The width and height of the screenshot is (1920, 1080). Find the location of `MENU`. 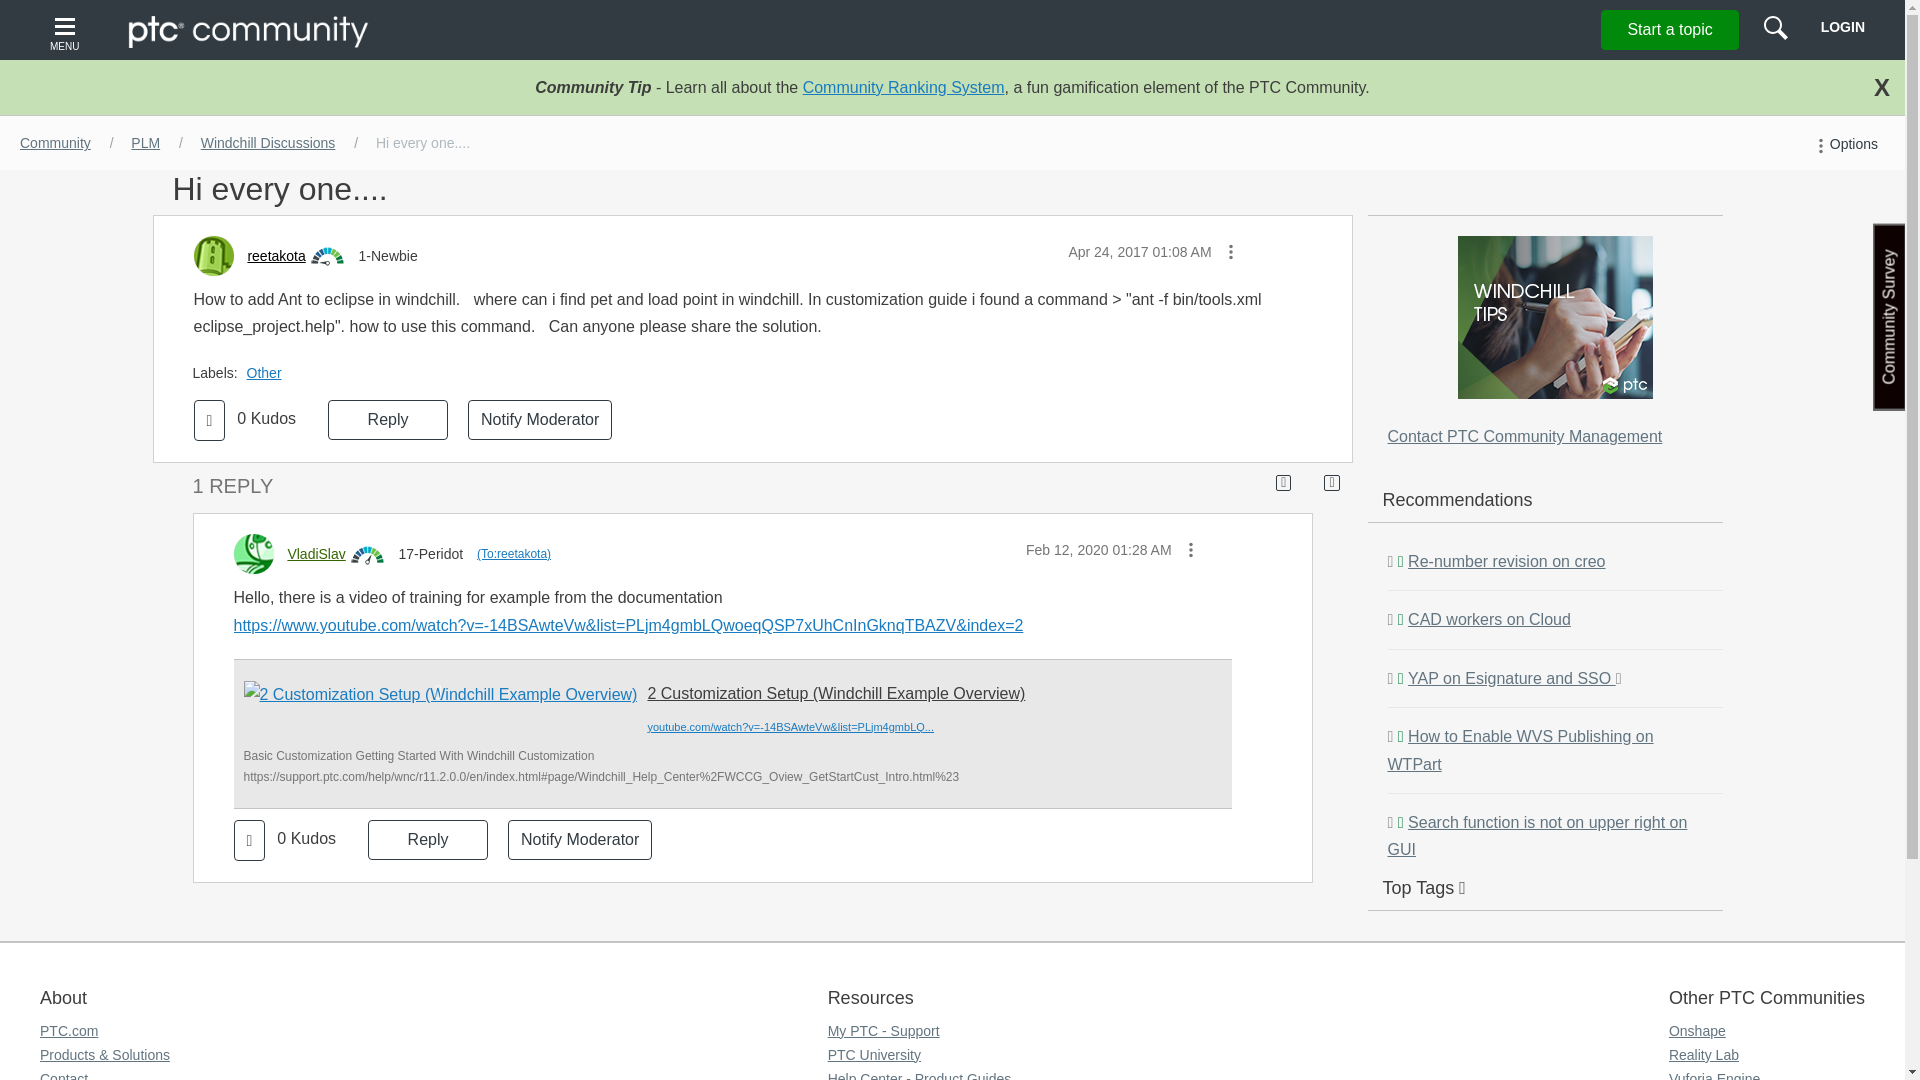

MENU is located at coordinates (67, 30).